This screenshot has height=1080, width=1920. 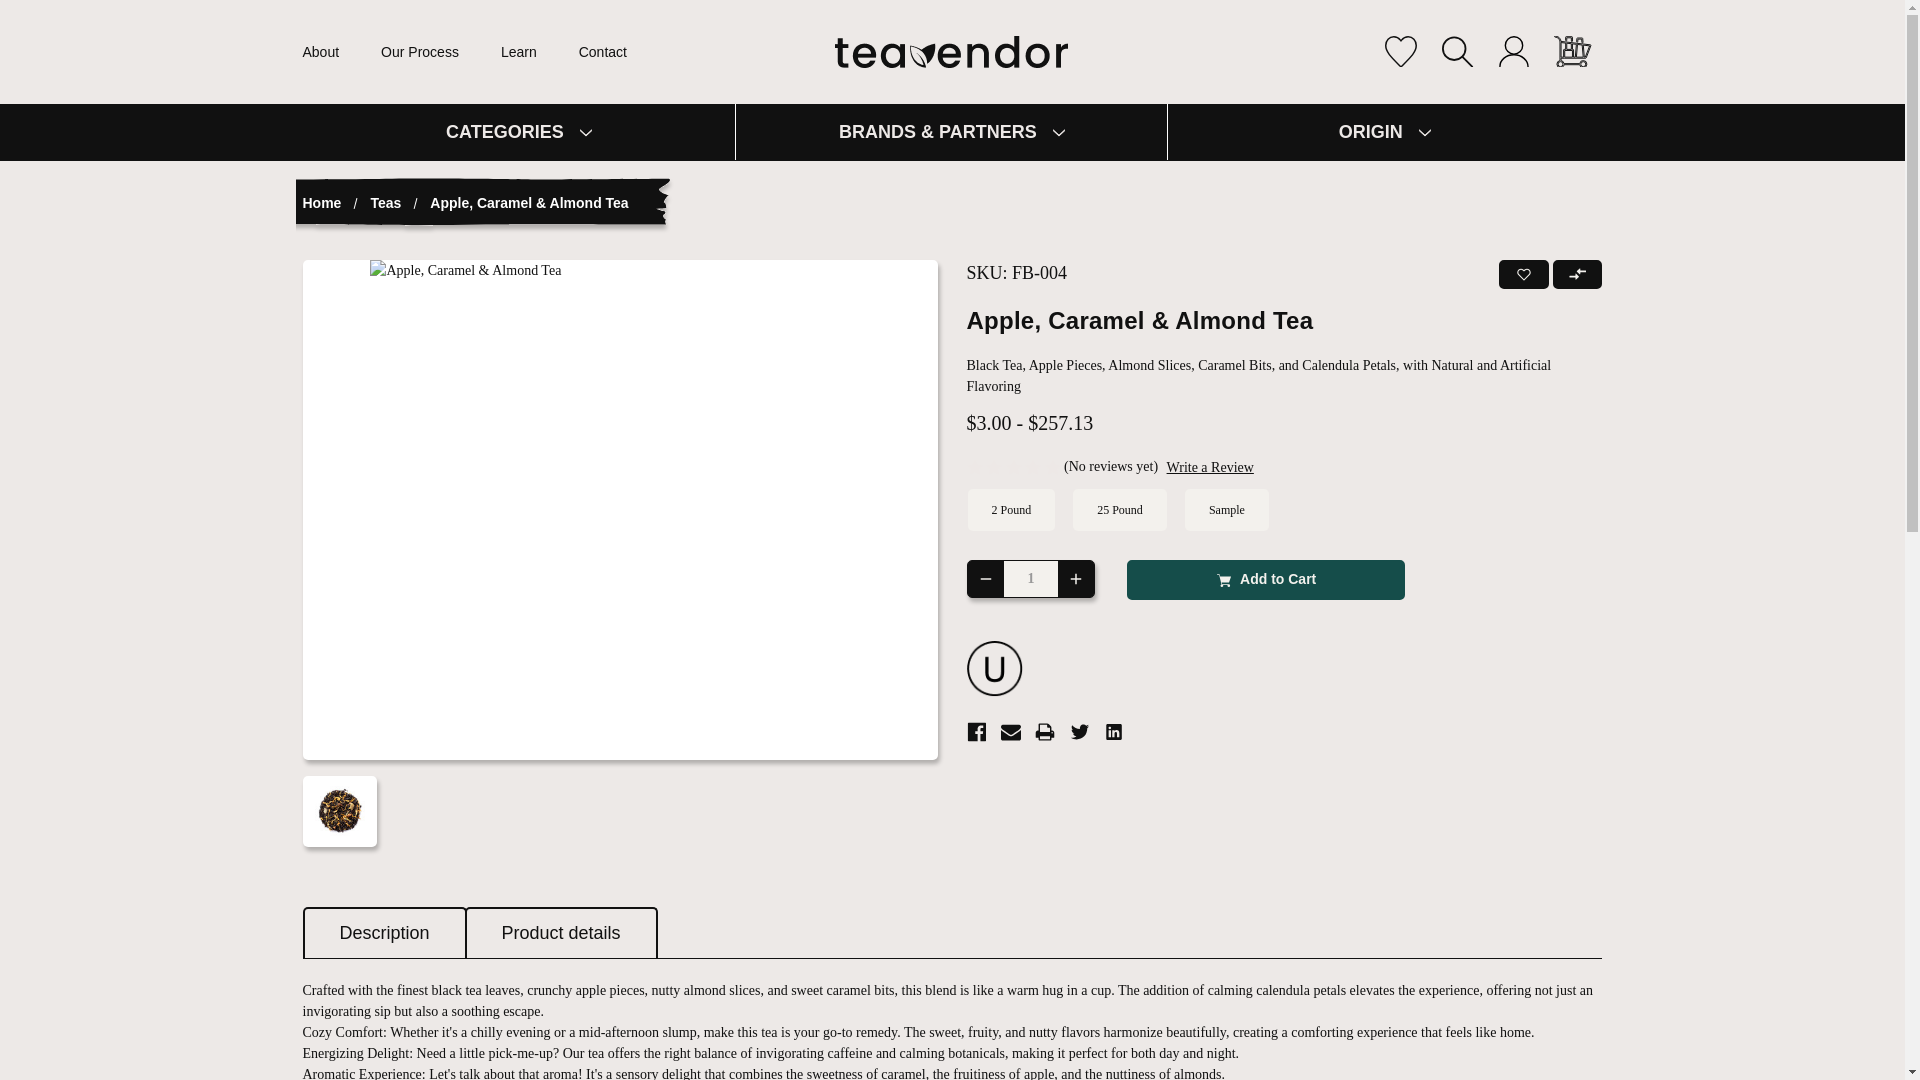 What do you see at coordinates (419, 51) in the screenshot?
I see `Our Process` at bounding box center [419, 51].